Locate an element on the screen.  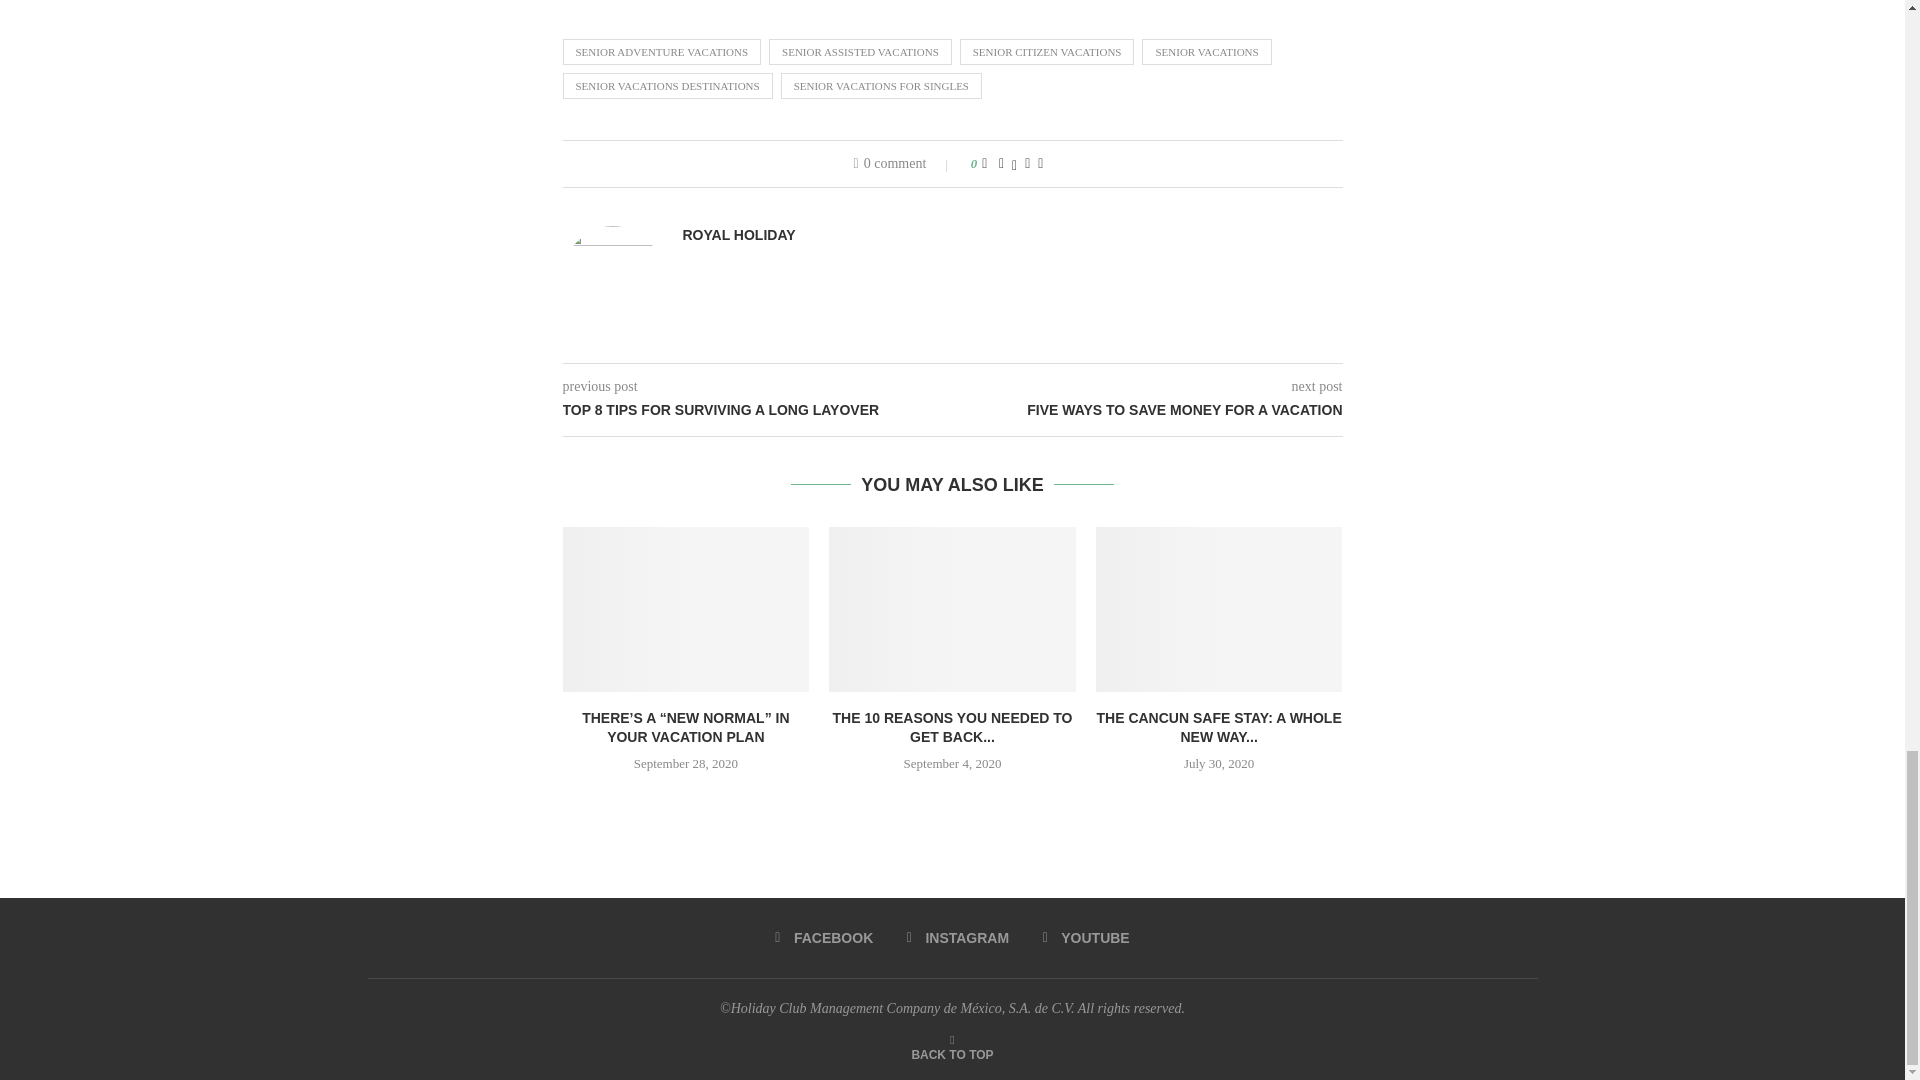
Author Royal Holiday is located at coordinates (738, 235).